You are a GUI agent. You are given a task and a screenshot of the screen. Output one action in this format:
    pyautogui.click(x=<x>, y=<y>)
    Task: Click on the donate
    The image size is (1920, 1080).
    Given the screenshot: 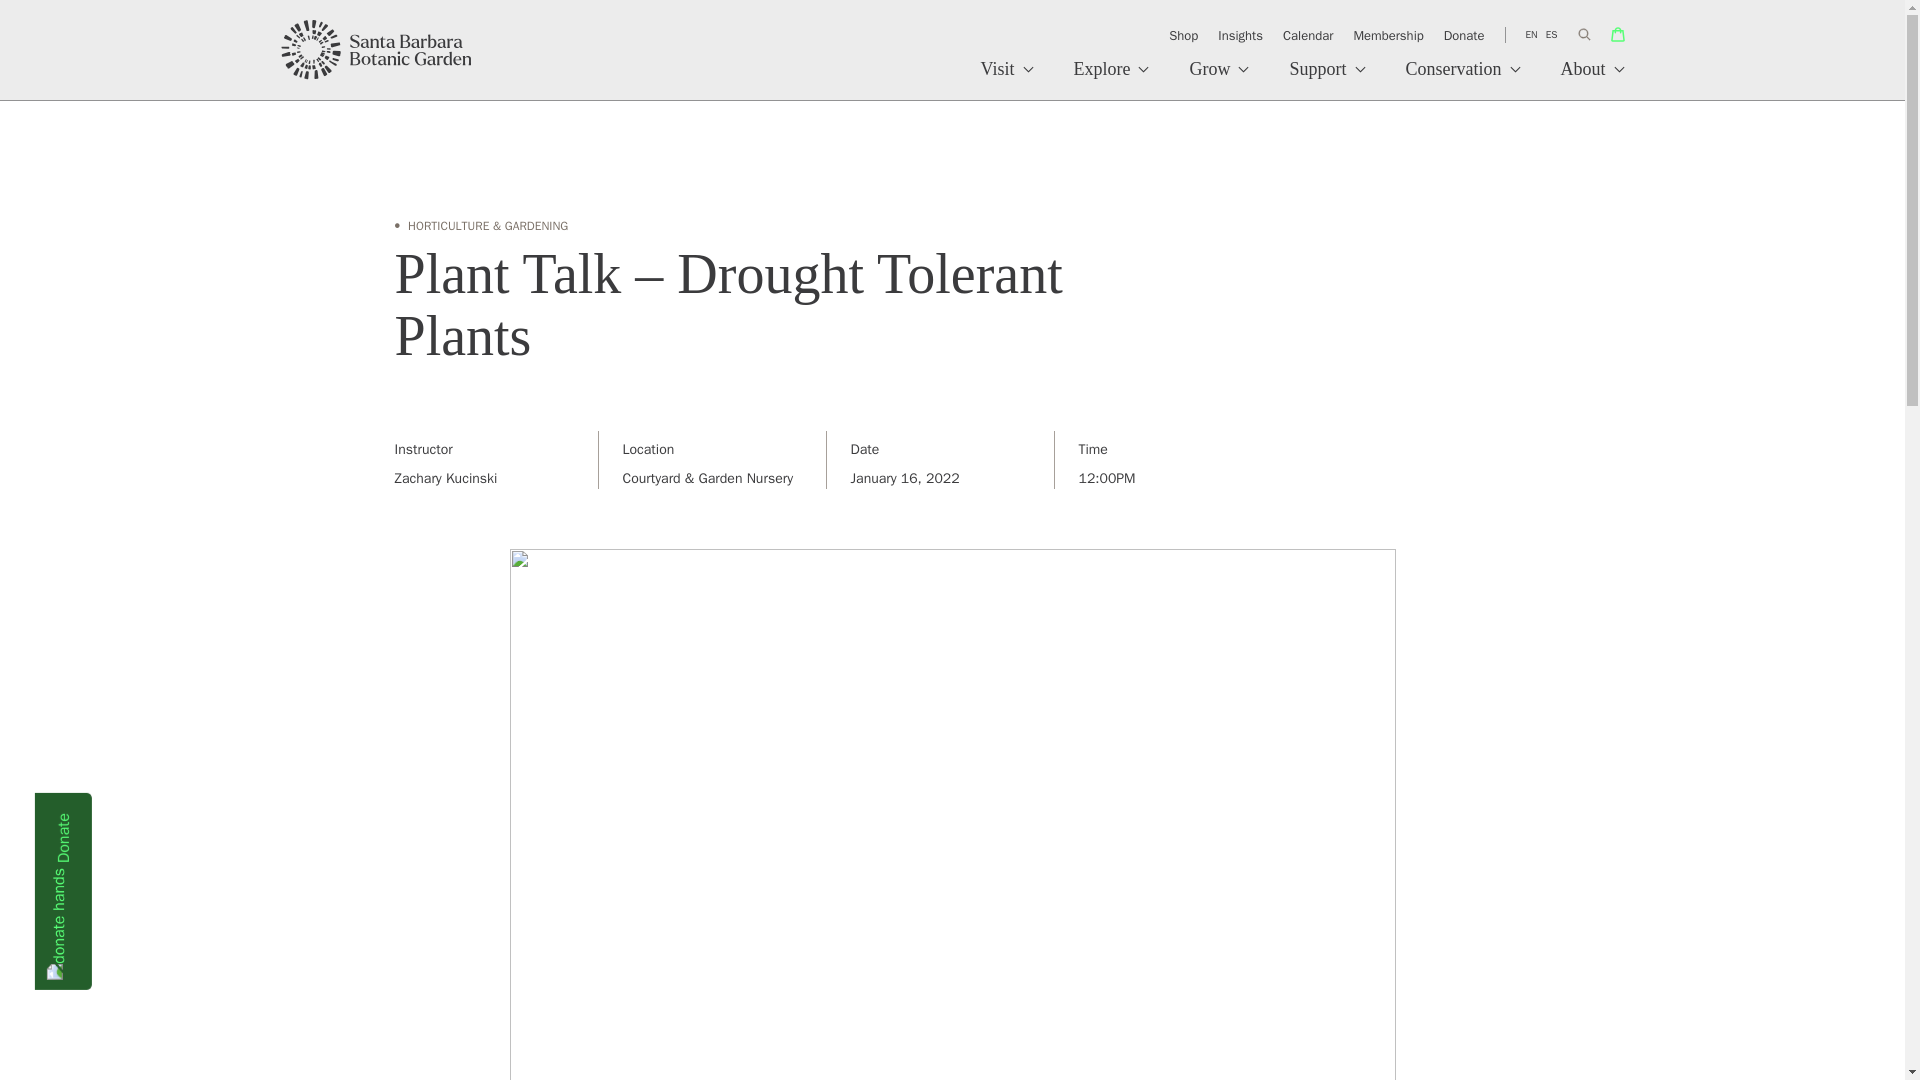 What is the action you would take?
    pyautogui.click(x=133, y=820)
    